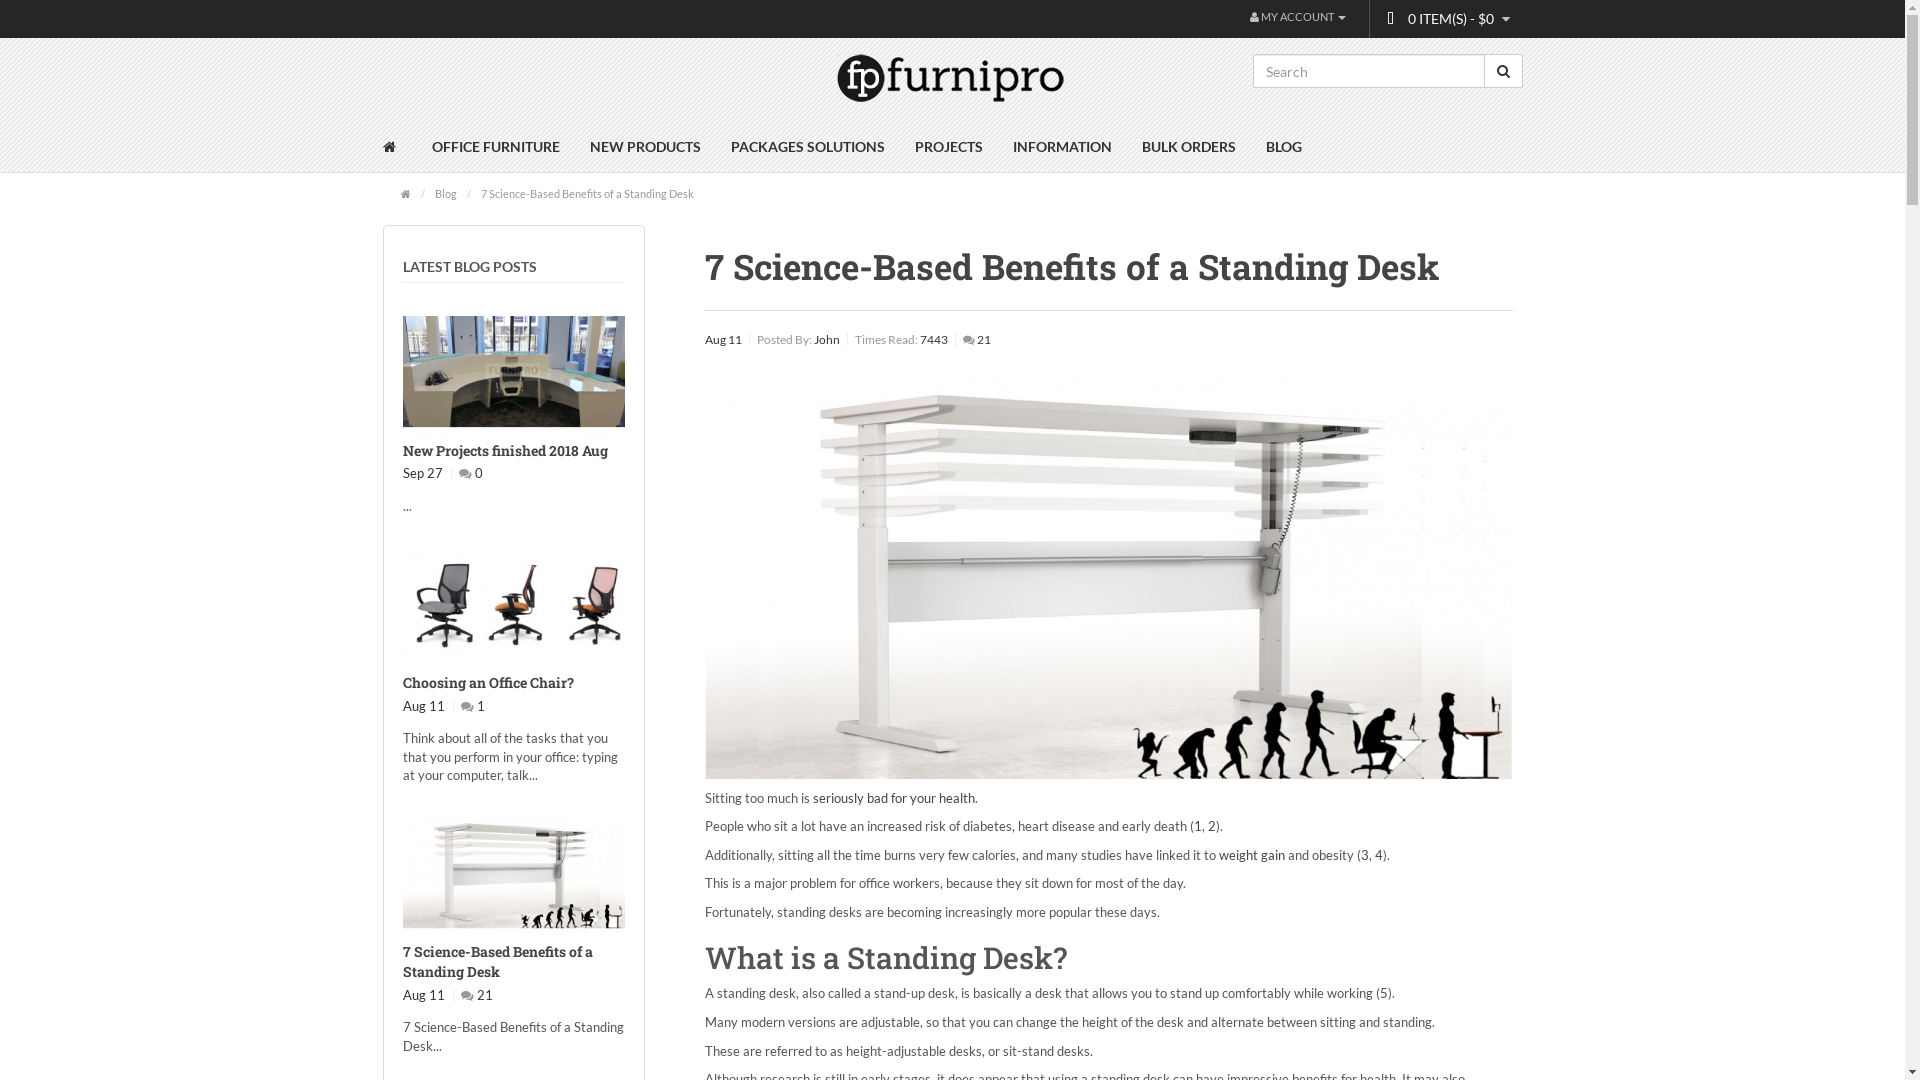 This screenshot has width=1920, height=1080. What do you see at coordinates (399, 147) in the screenshot?
I see `Home` at bounding box center [399, 147].